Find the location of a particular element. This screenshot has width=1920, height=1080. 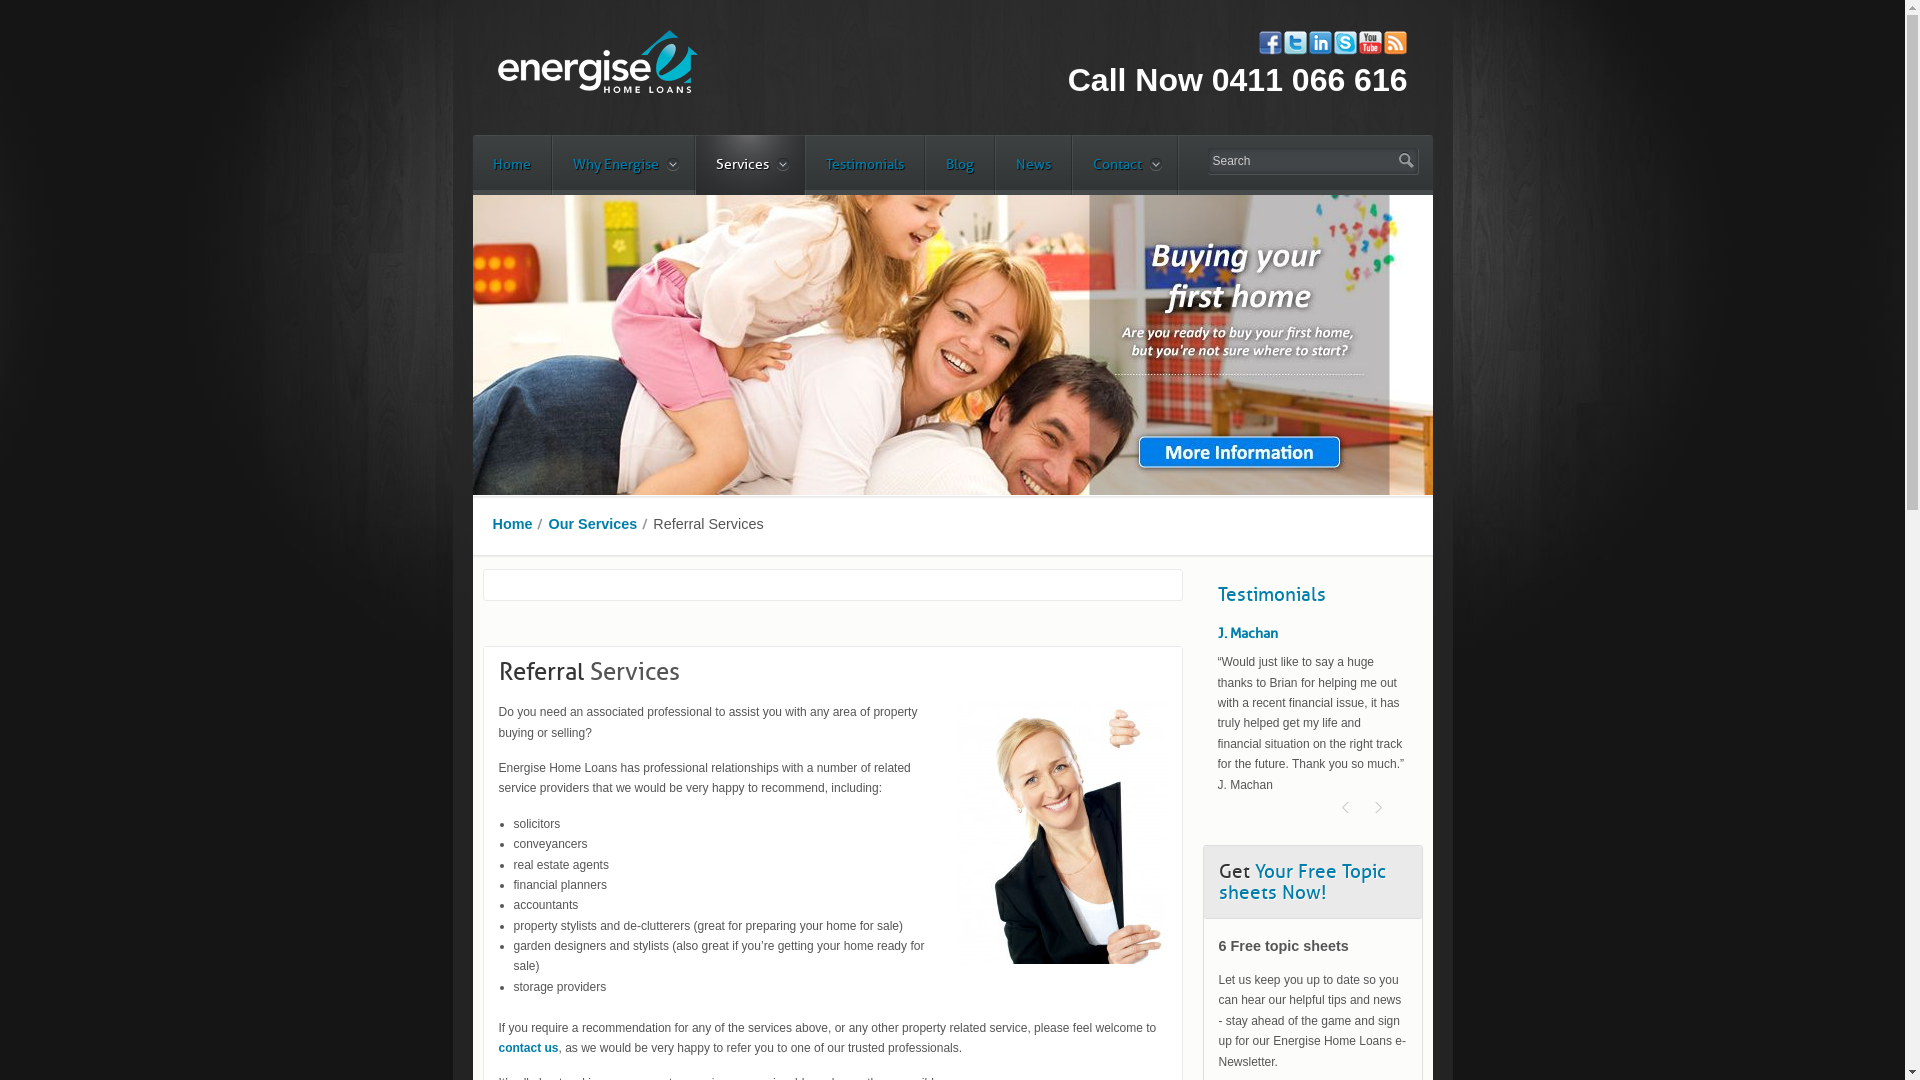

Subscribe to the Energise Home Loans Blog! is located at coordinates (1394, 42).